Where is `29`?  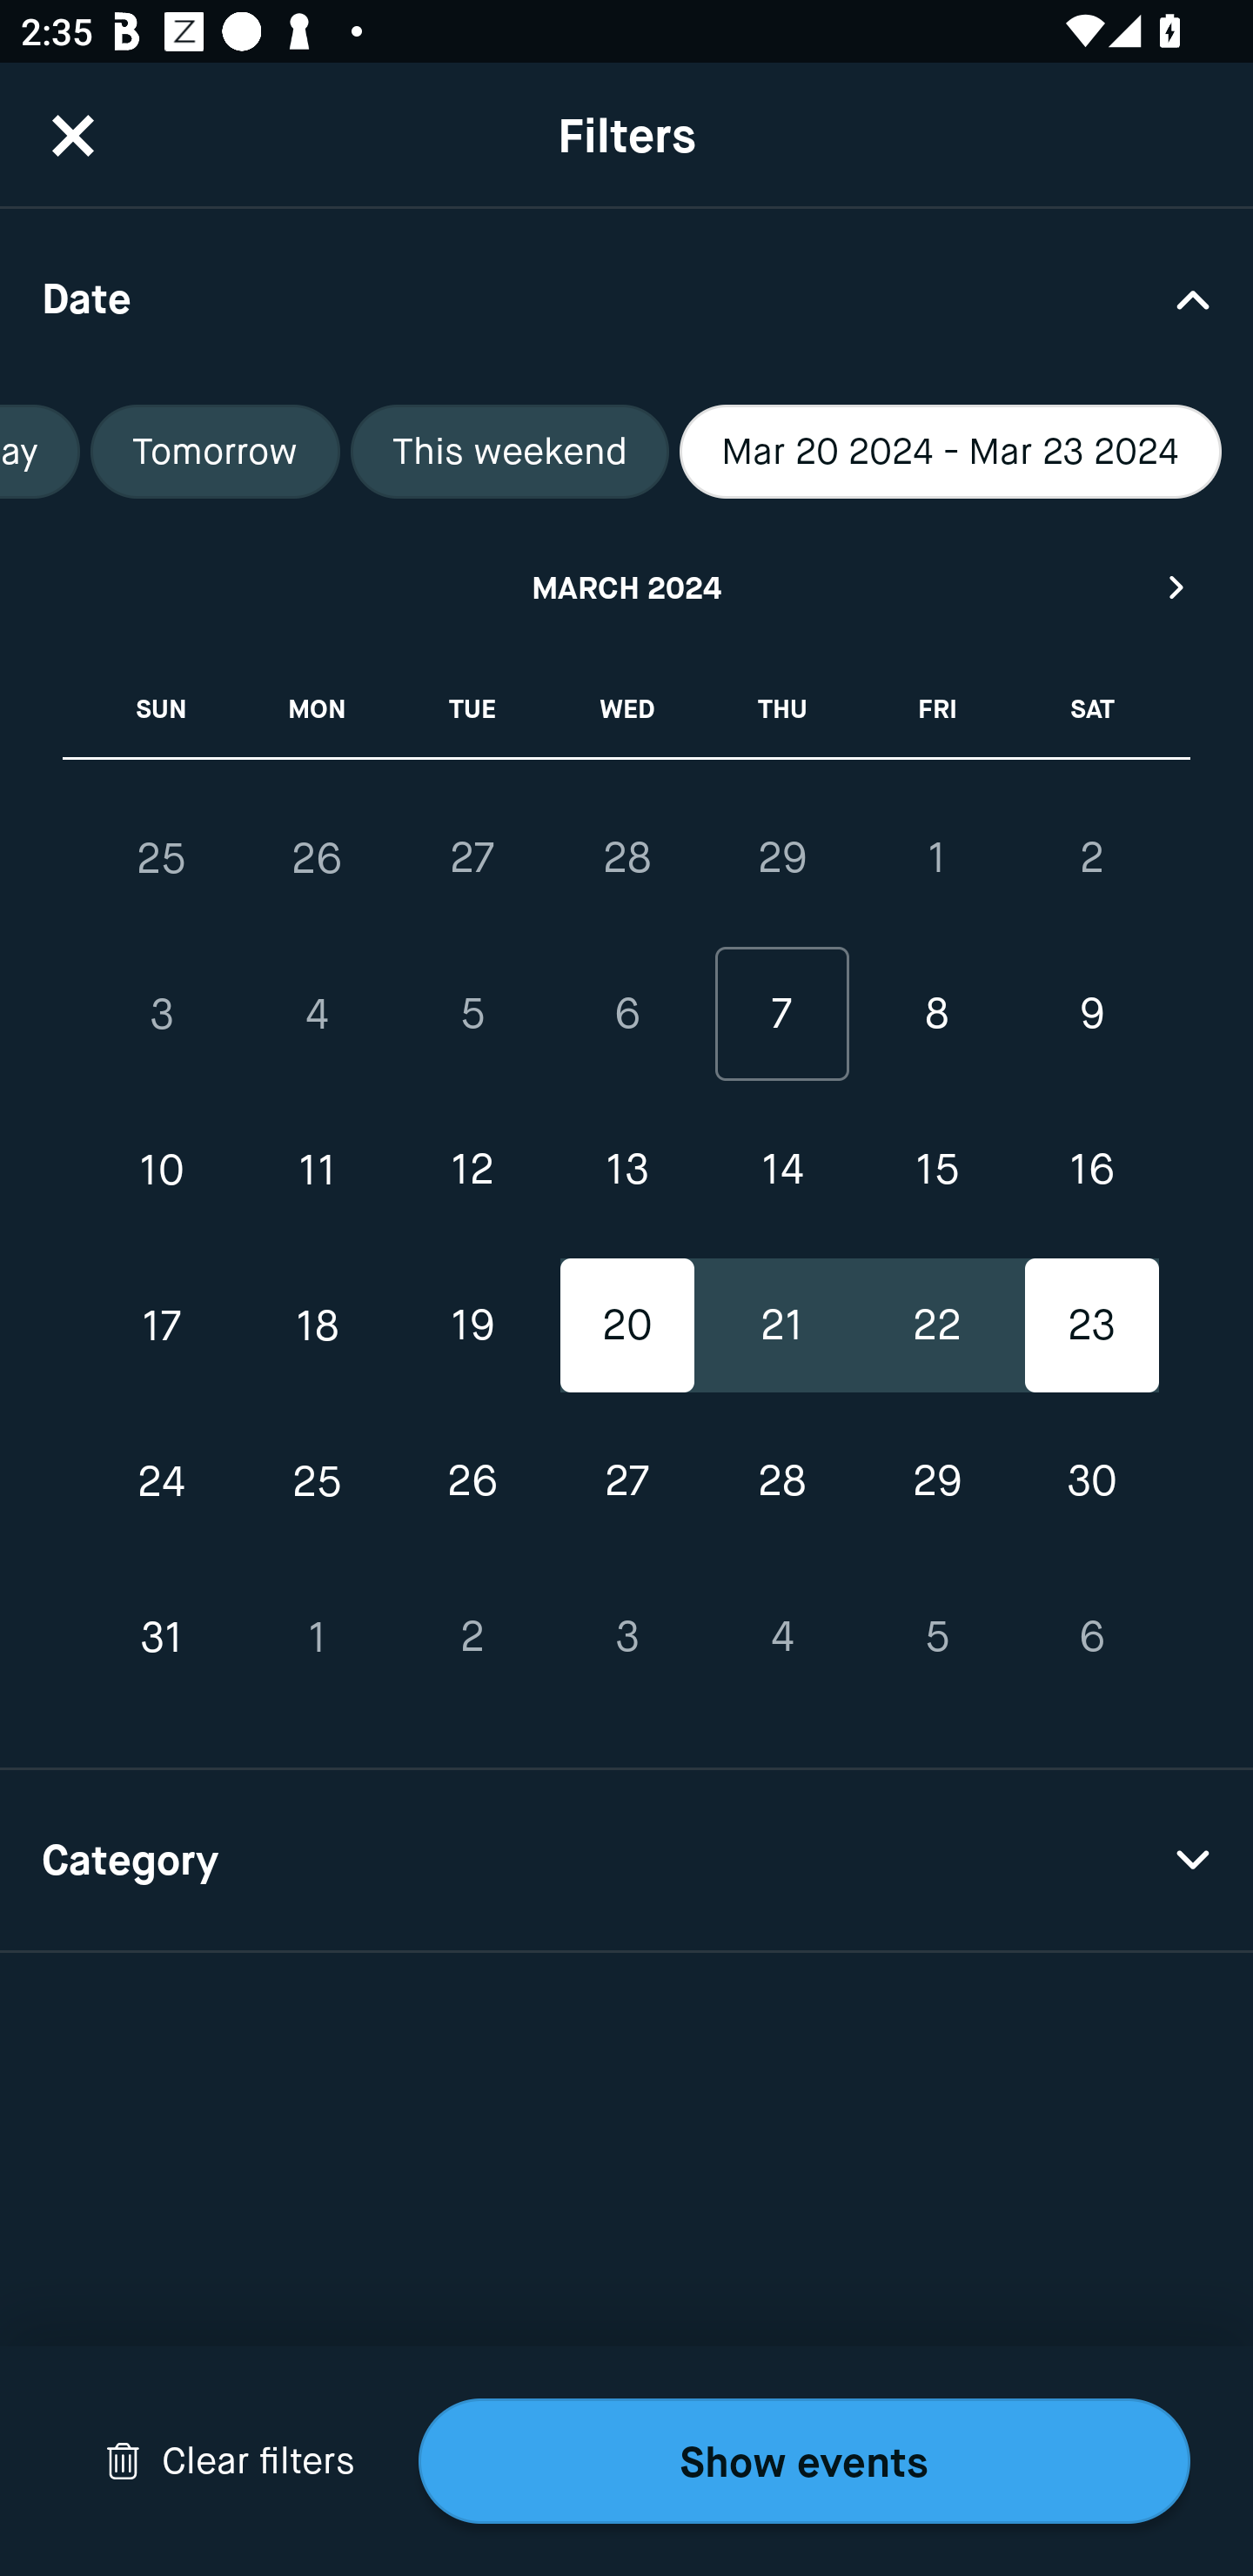 29 is located at coordinates (781, 857).